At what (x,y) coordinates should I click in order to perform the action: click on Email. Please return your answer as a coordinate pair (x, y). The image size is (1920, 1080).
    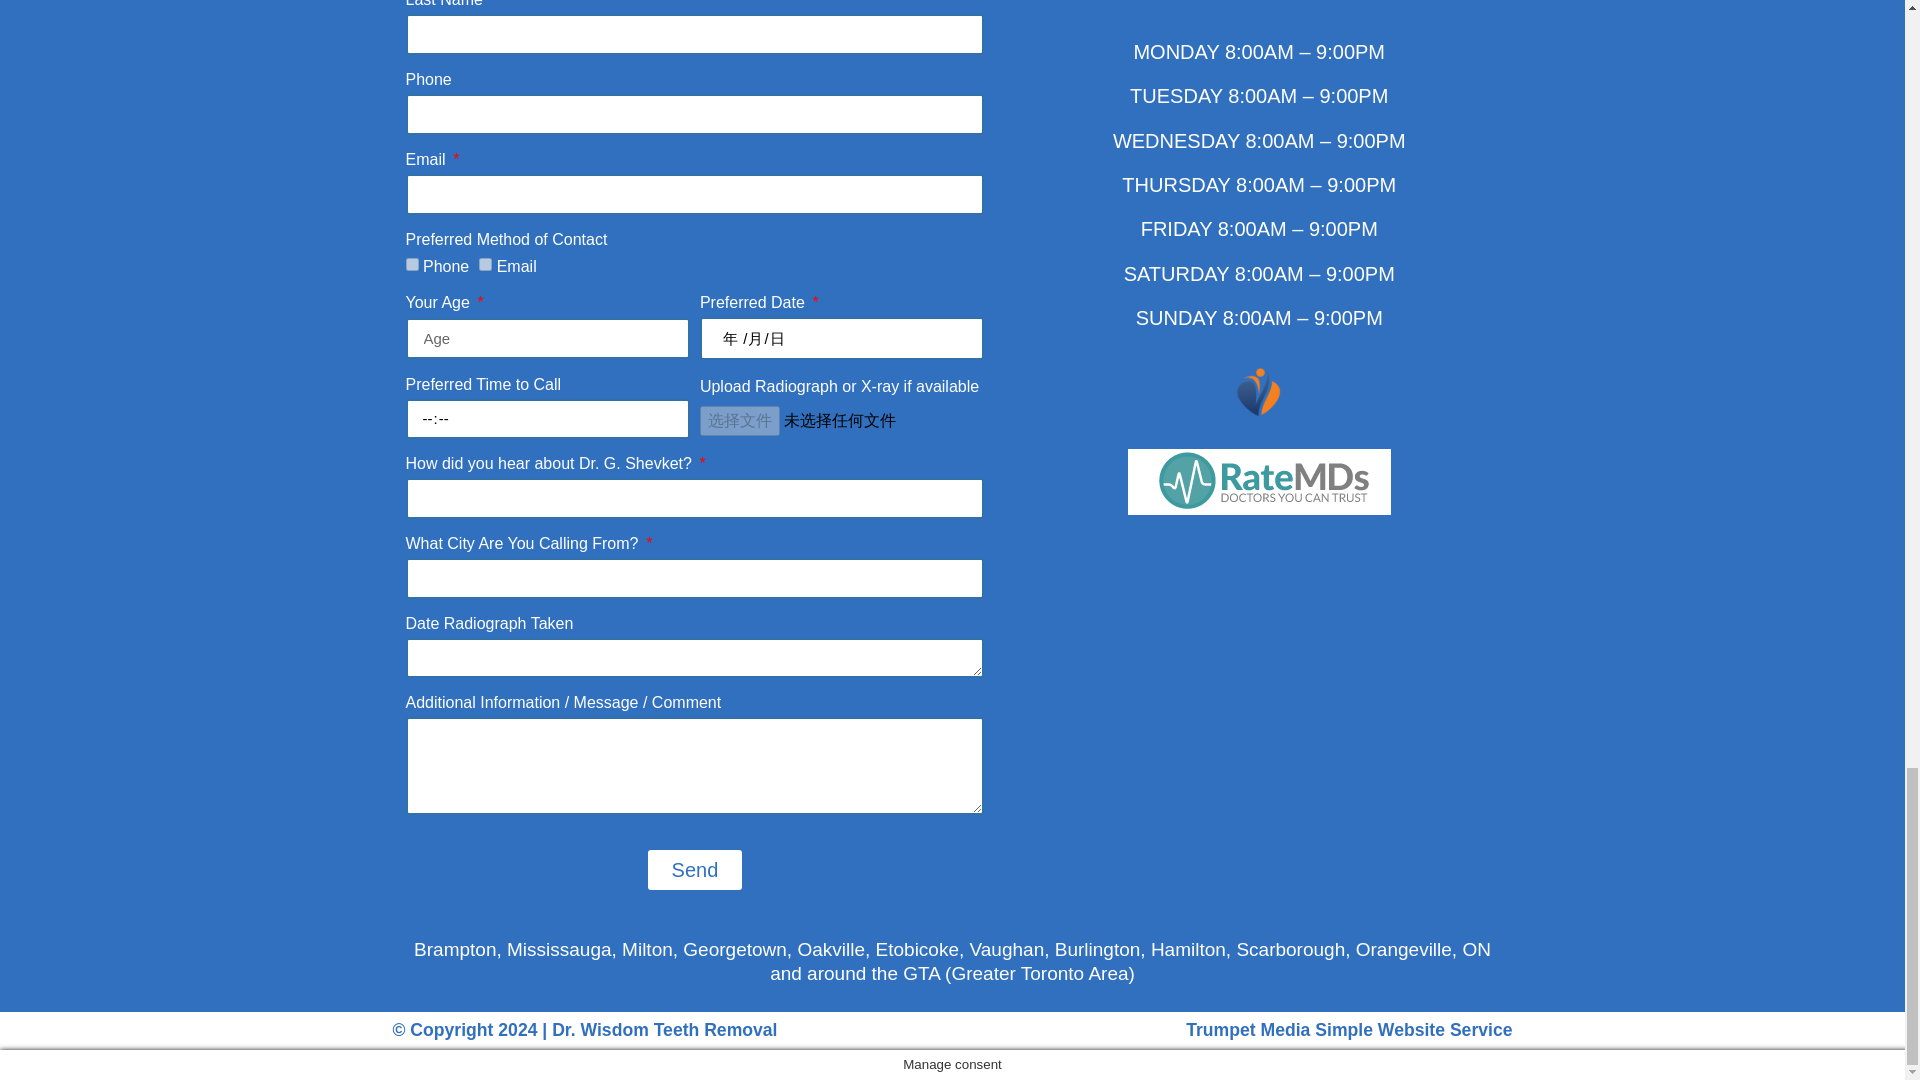
    Looking at the image, I should click on (484, 264).